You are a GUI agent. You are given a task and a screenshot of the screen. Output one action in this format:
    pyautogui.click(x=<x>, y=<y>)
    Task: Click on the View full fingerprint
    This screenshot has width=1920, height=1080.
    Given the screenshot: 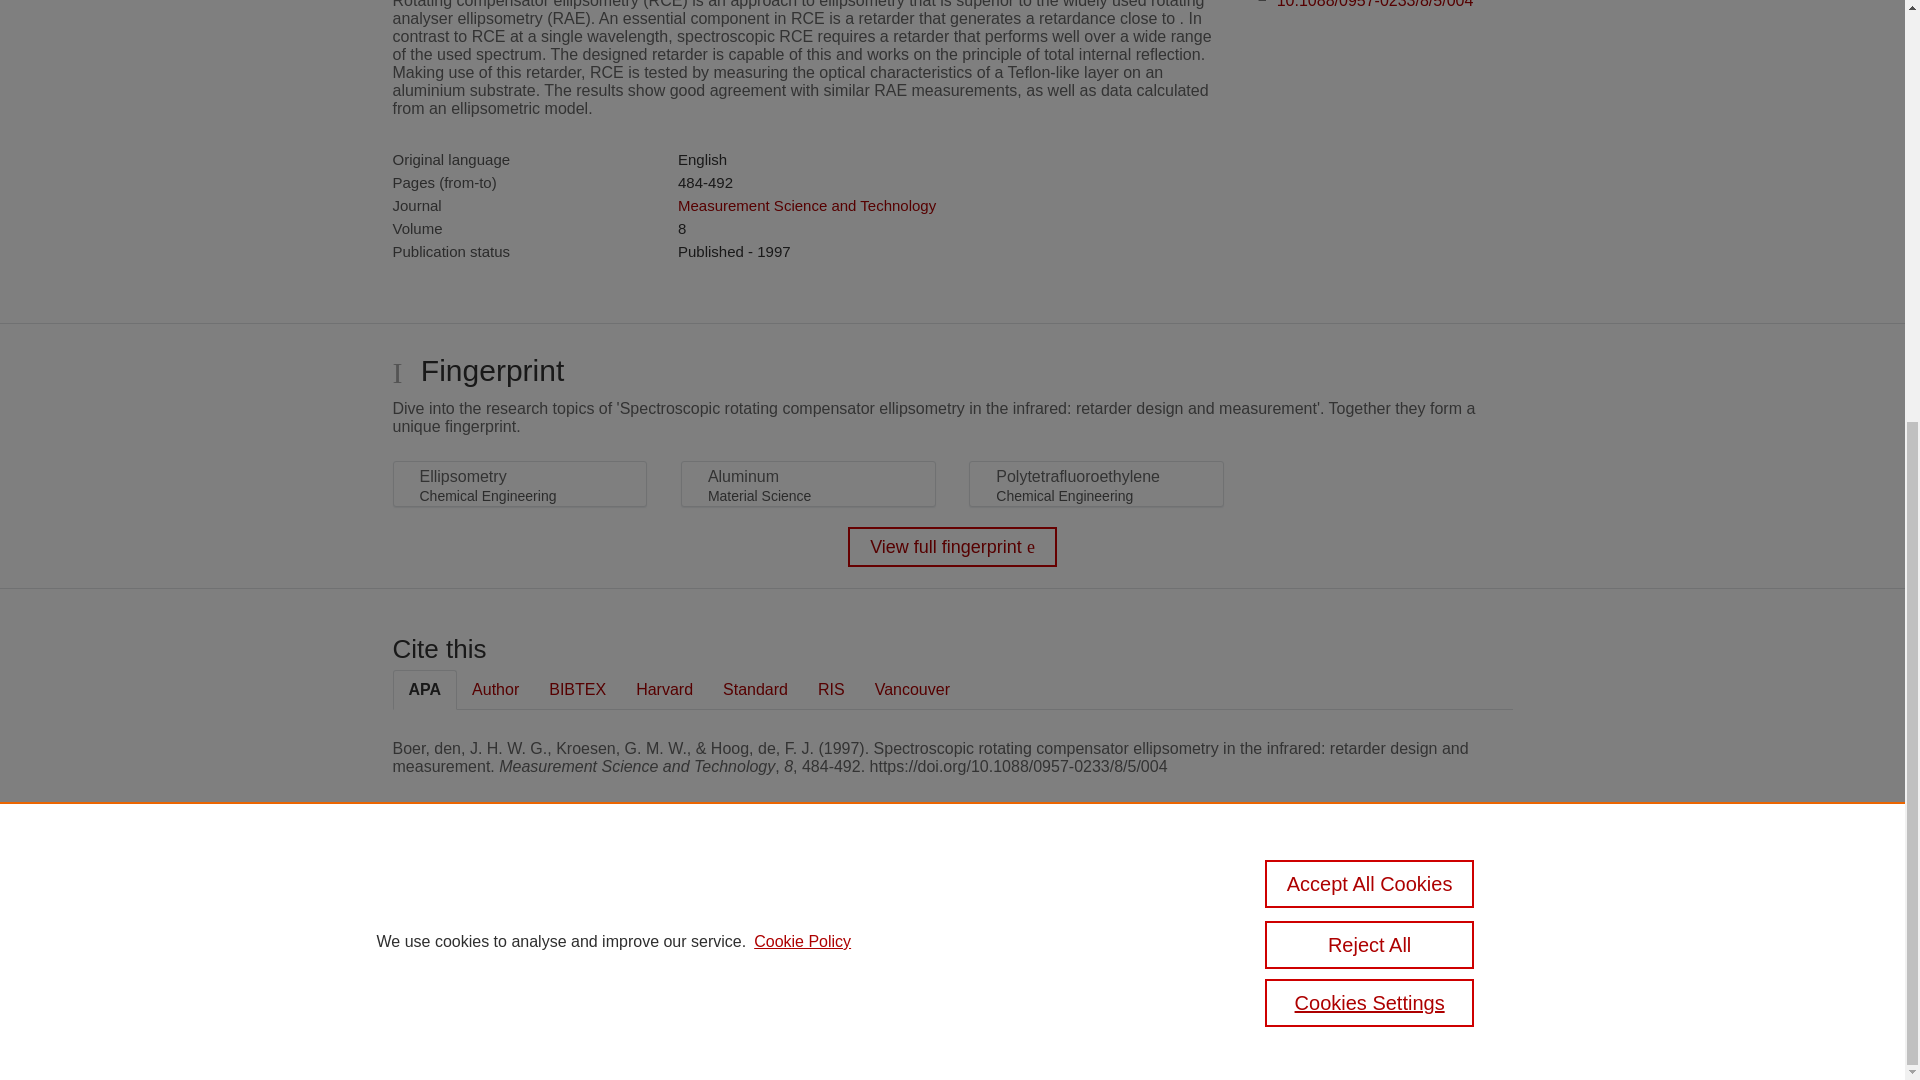 What is the action you would take?
    pyautogui.click(x=952, y=547)
    